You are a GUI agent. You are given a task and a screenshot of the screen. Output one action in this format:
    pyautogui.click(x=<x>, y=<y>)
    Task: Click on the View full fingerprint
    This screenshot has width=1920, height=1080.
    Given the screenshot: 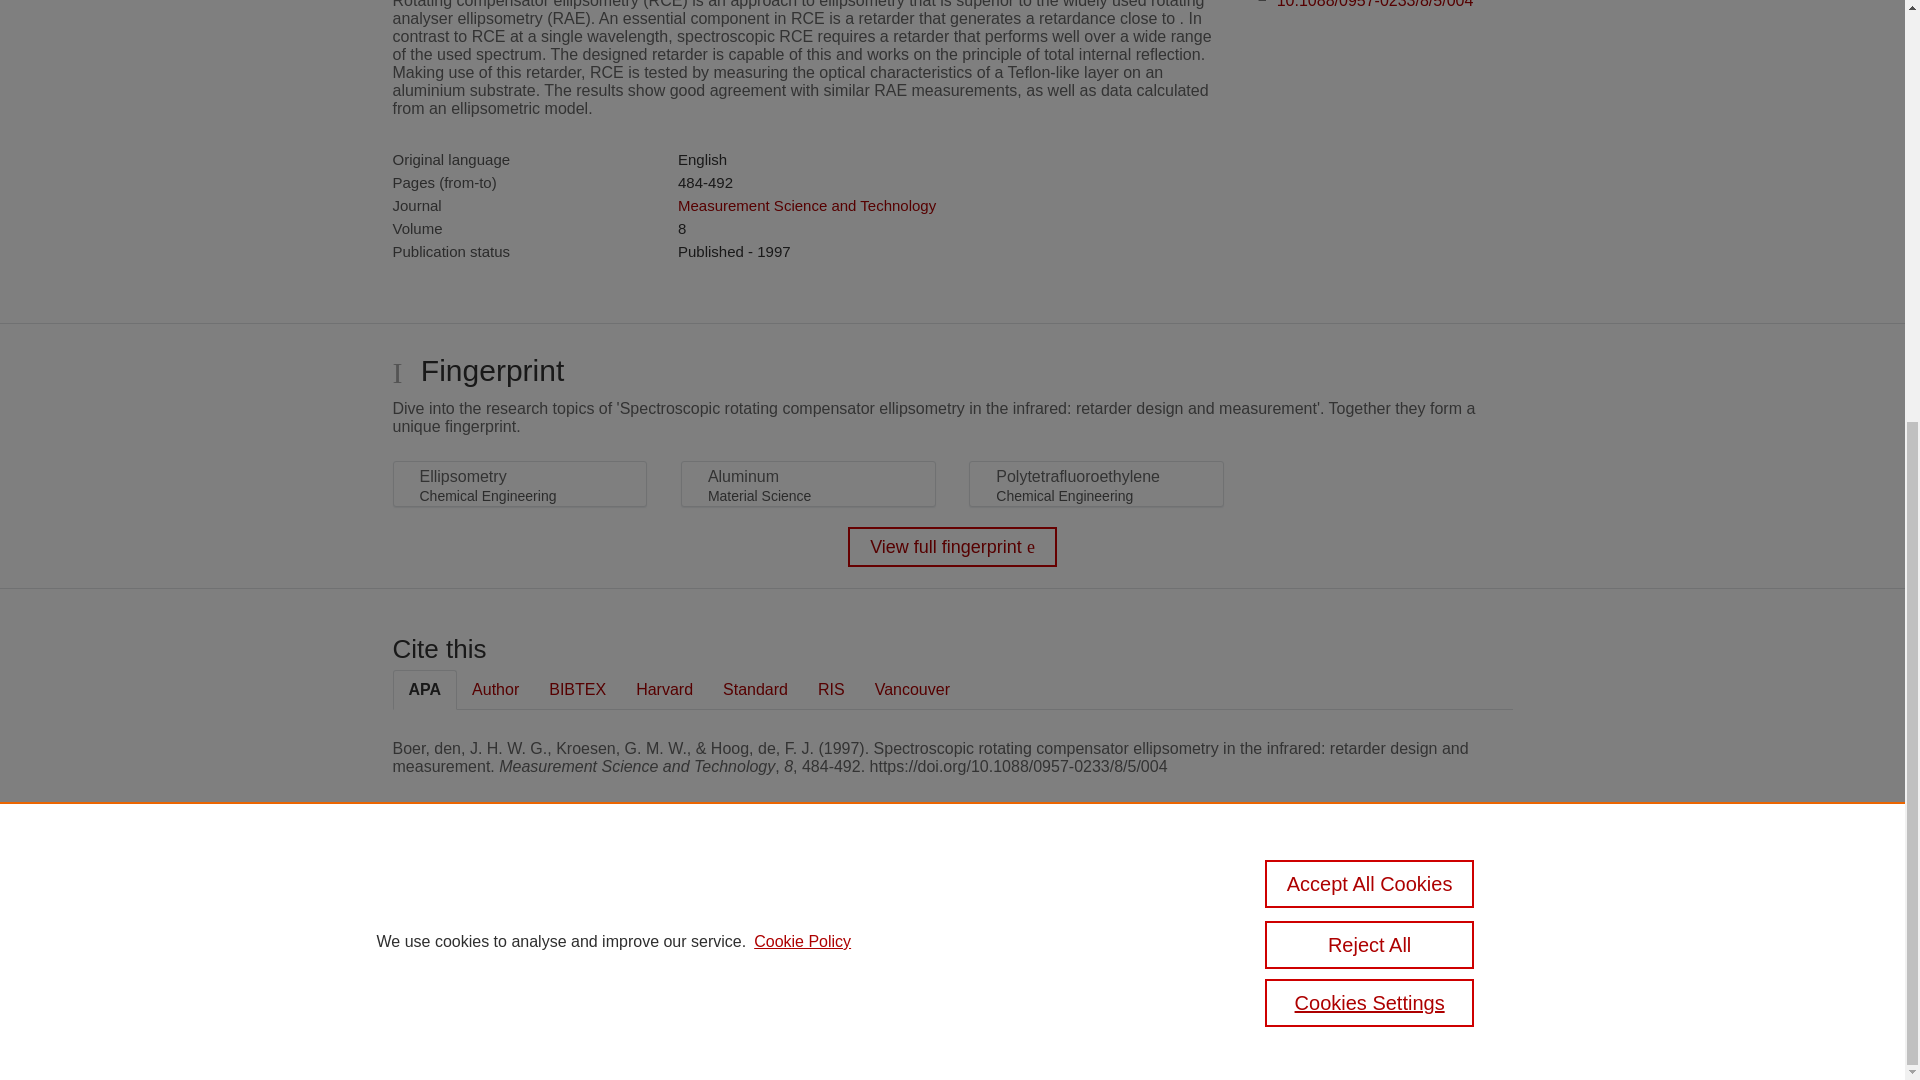 What is the action you would take?
    pyautogui.click(x=952, y=547)
    